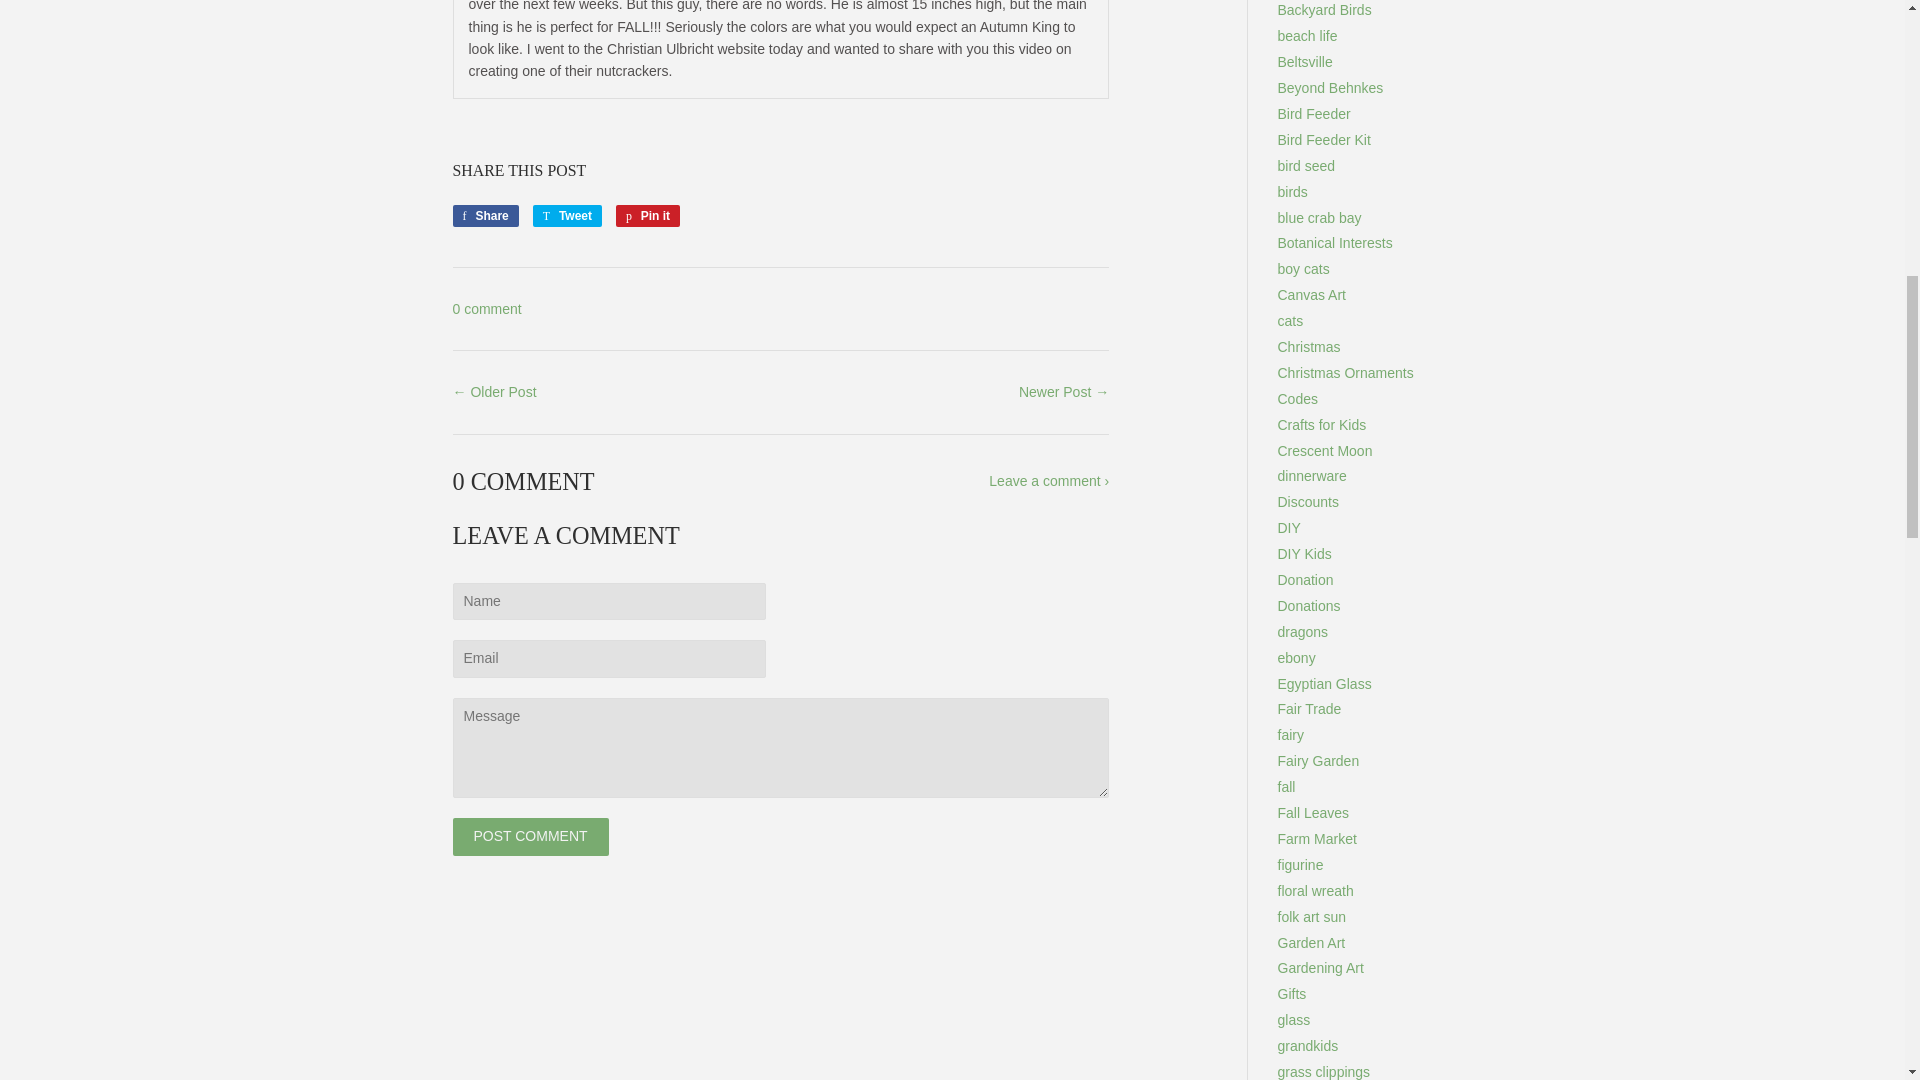  Describe the element at coordinates (1314, 114) in the screenshot. I see `Show articles tagged Bird Feeder` at that location.